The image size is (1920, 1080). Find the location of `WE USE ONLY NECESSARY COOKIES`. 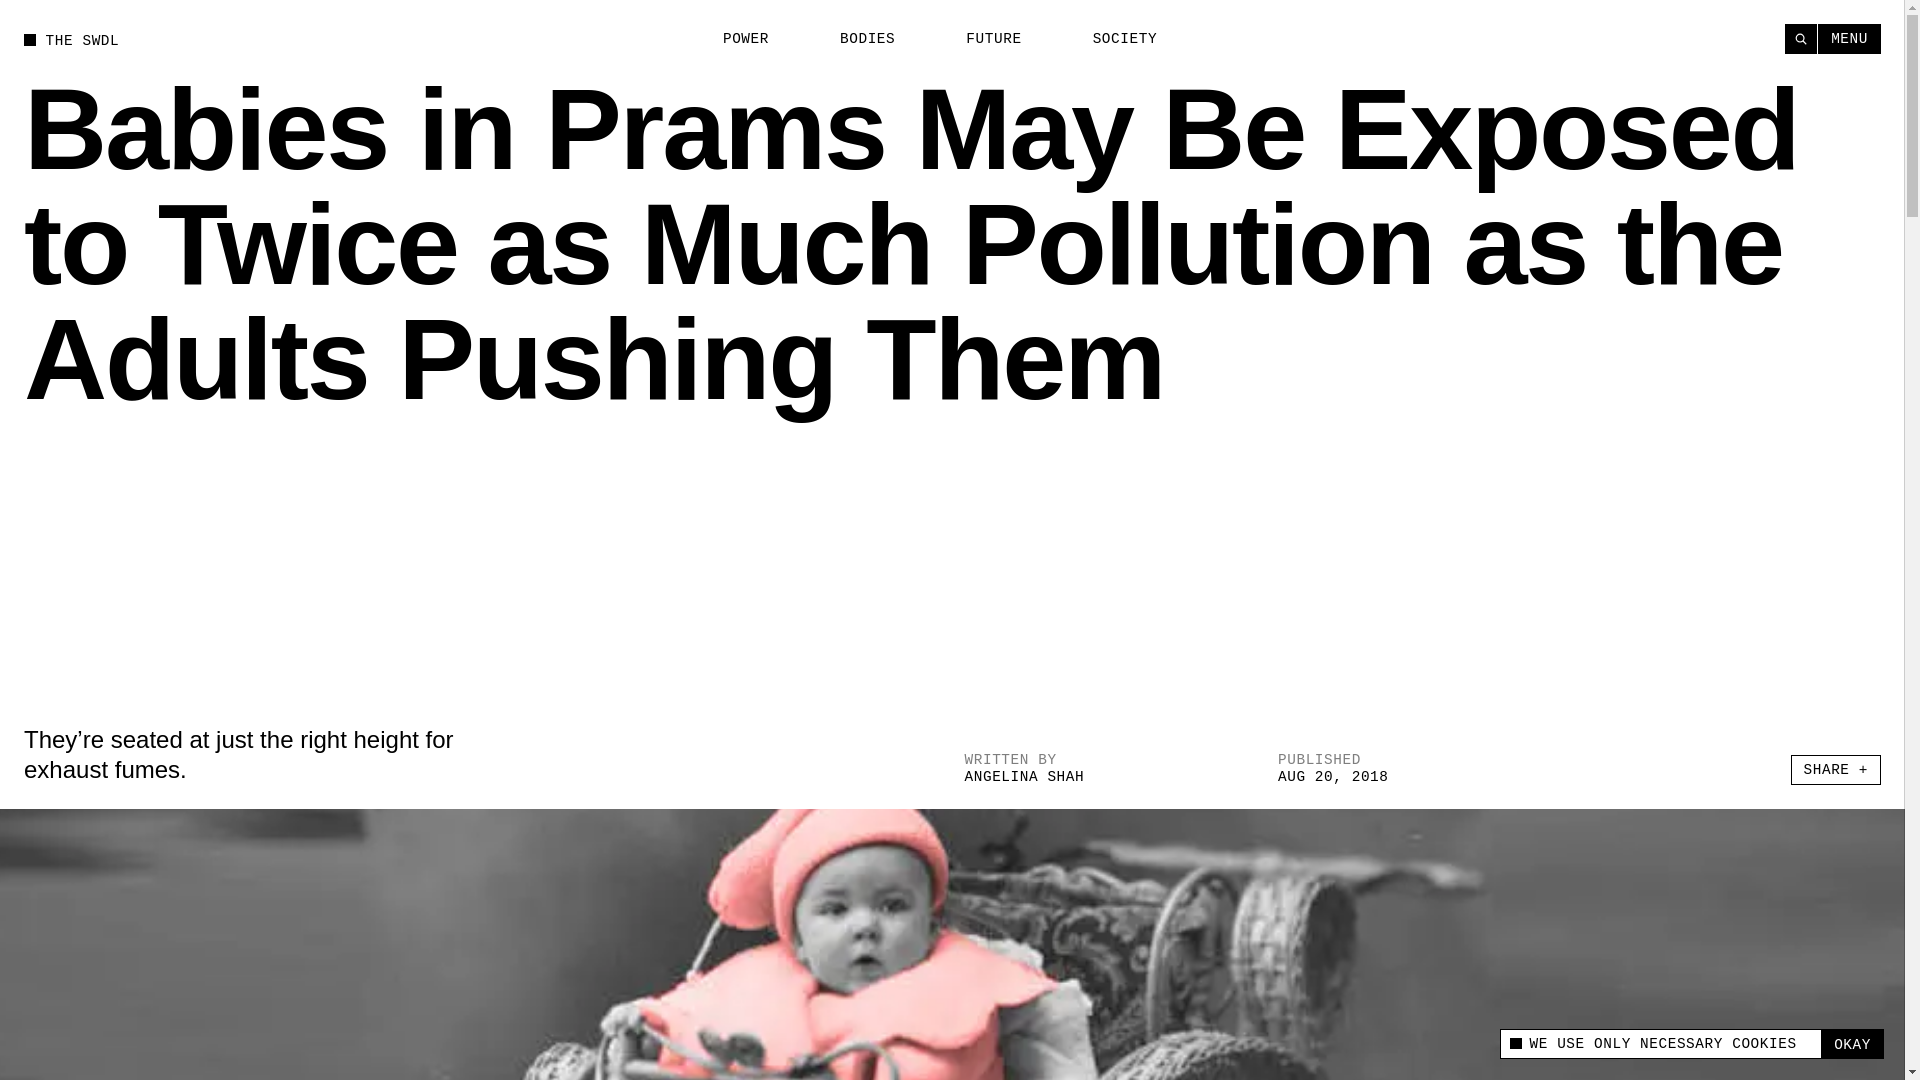

WE USE ONLY NECESSARY COOKIES is located at coordinates (1660, 1044).